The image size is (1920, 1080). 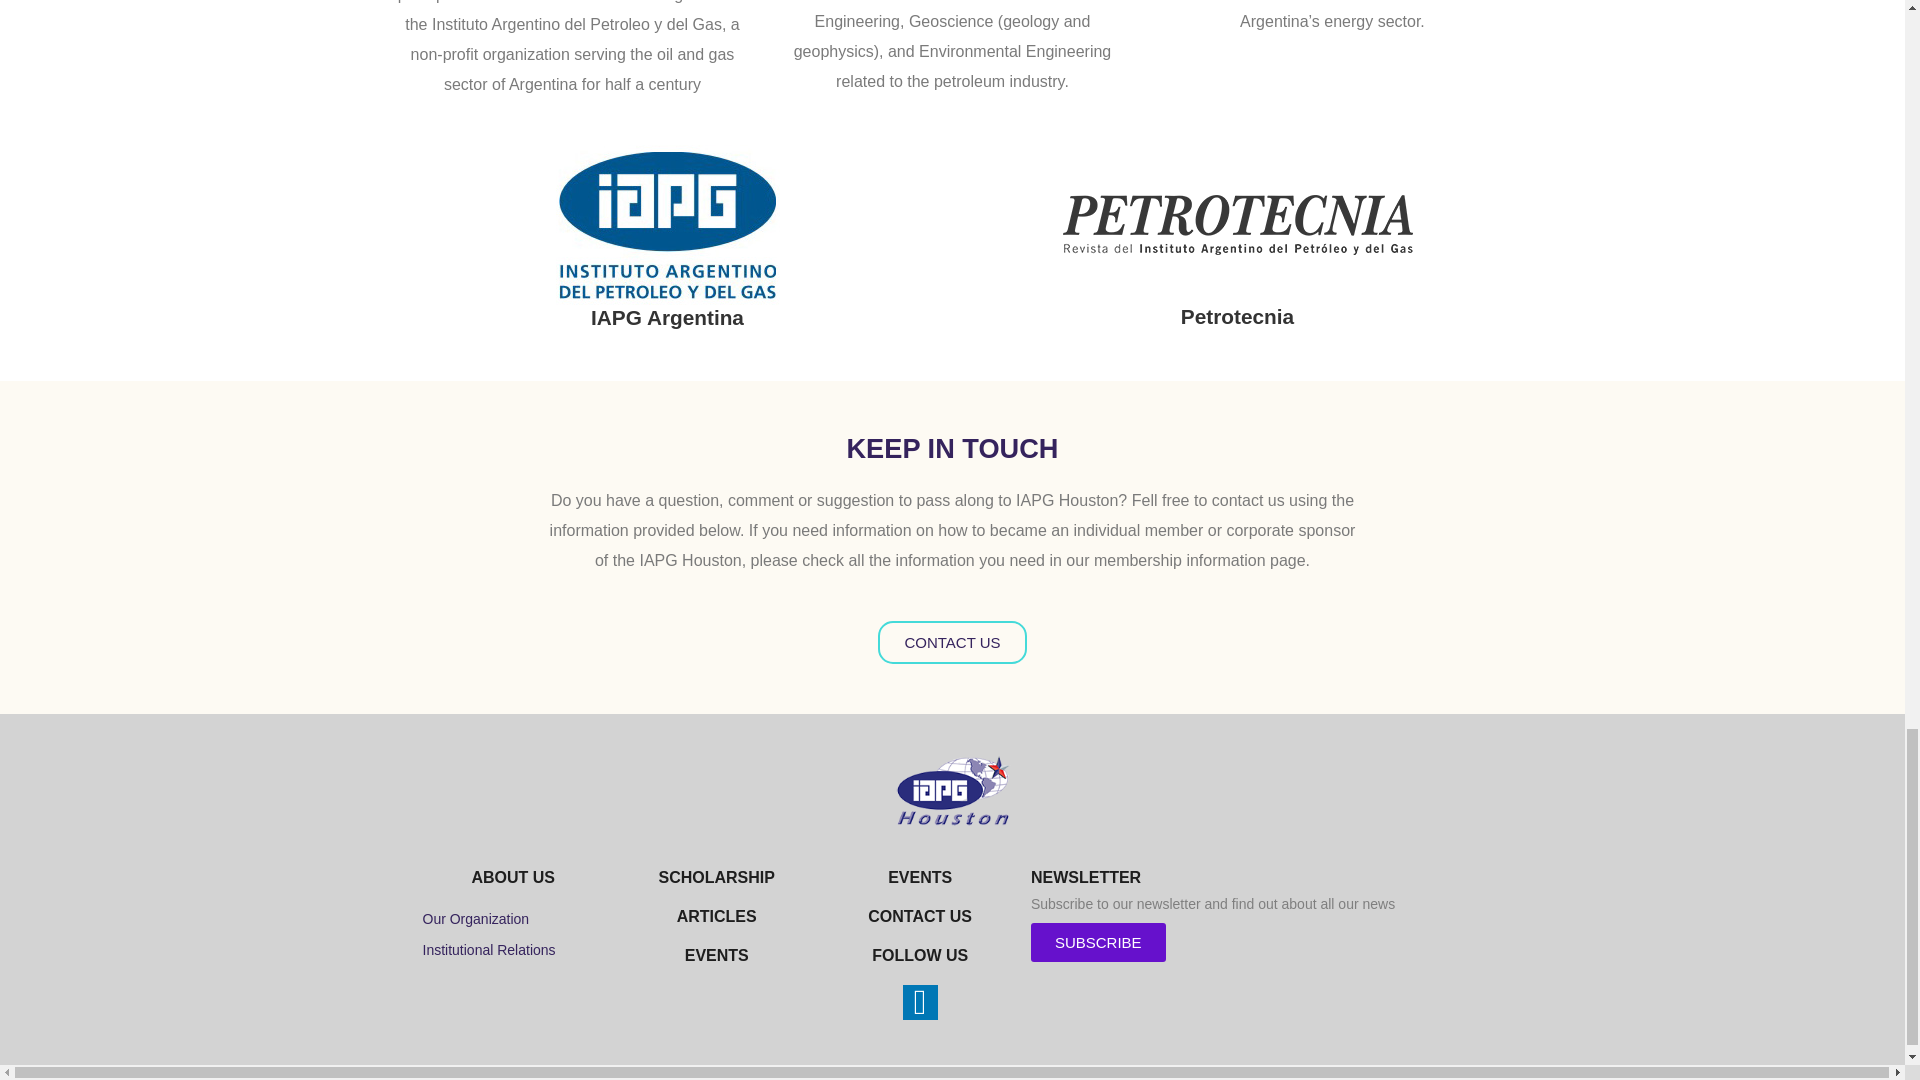 What do you see at coordinates (668, 317) in the screenshot?
I see `IAPG Argentina` at bounding box center [668, 317].